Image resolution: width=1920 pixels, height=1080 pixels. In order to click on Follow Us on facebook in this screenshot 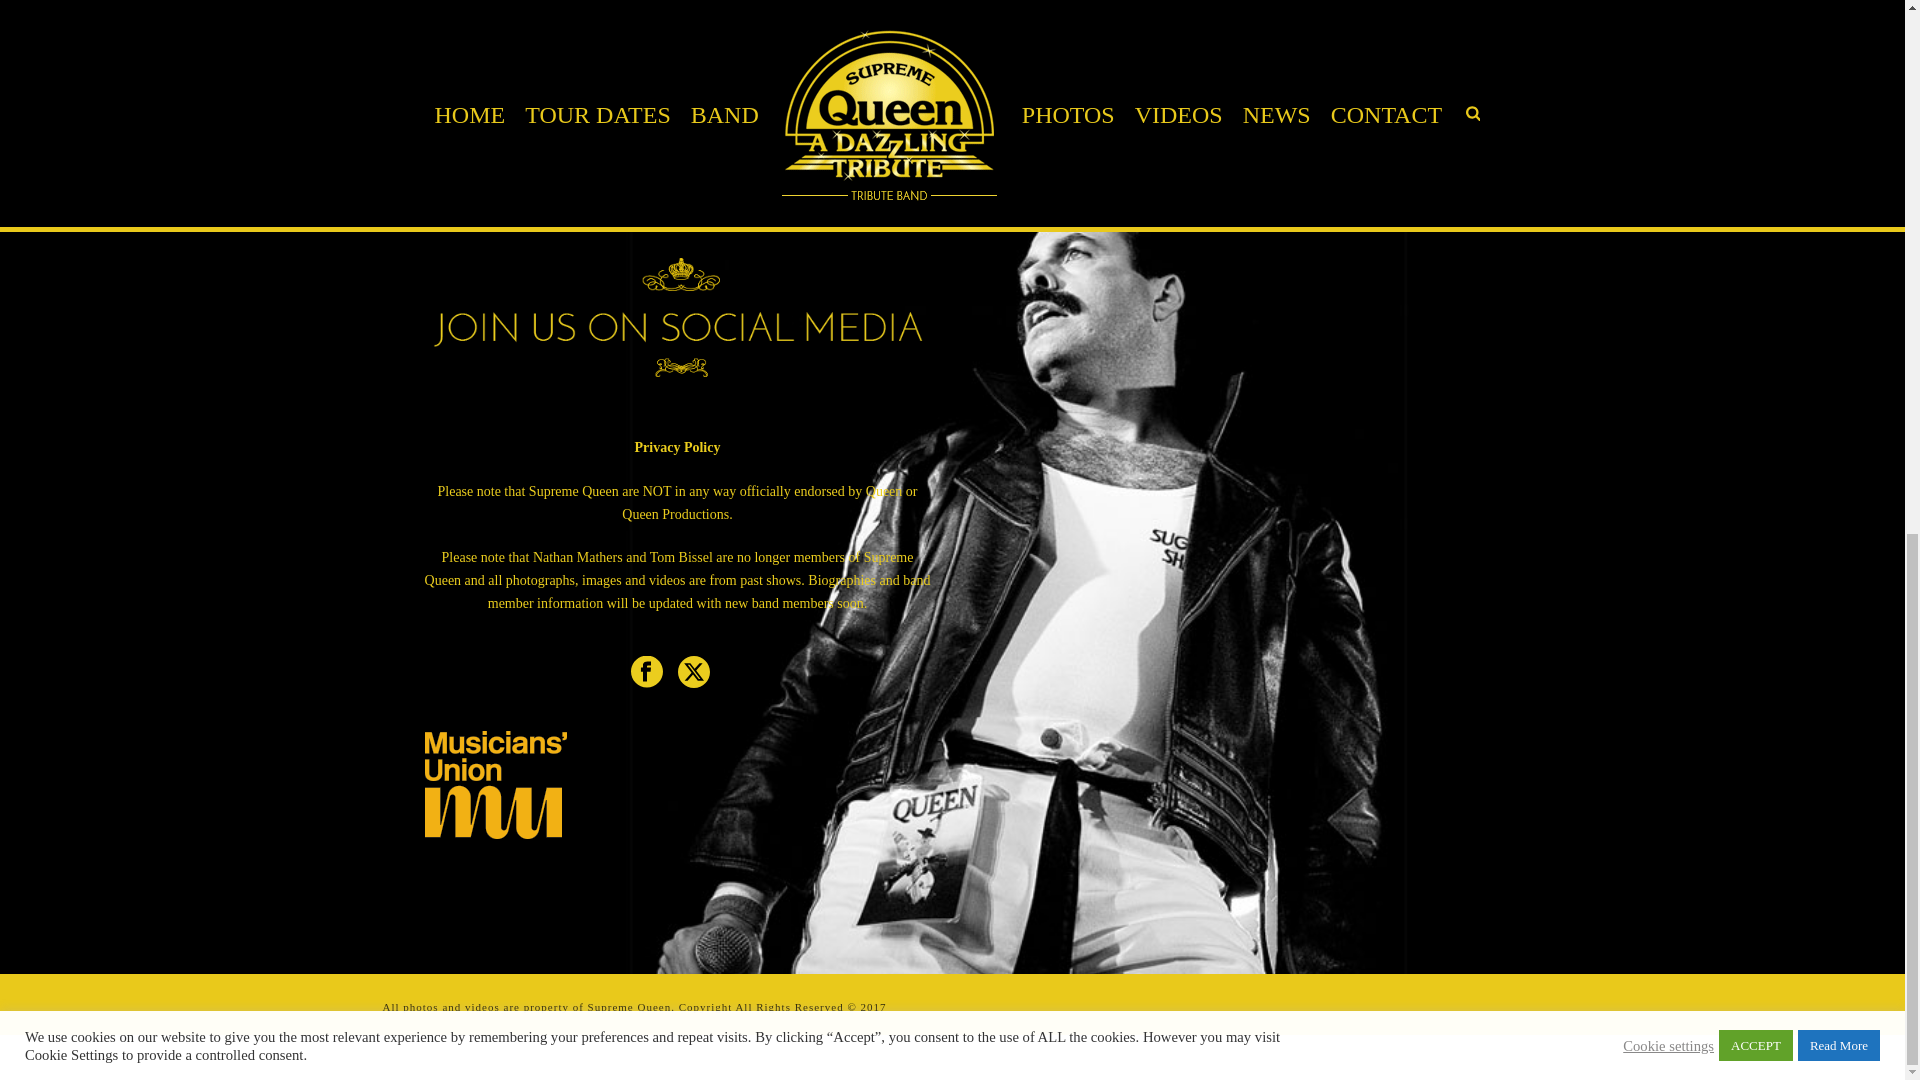, I will do `click(646, 673)`.